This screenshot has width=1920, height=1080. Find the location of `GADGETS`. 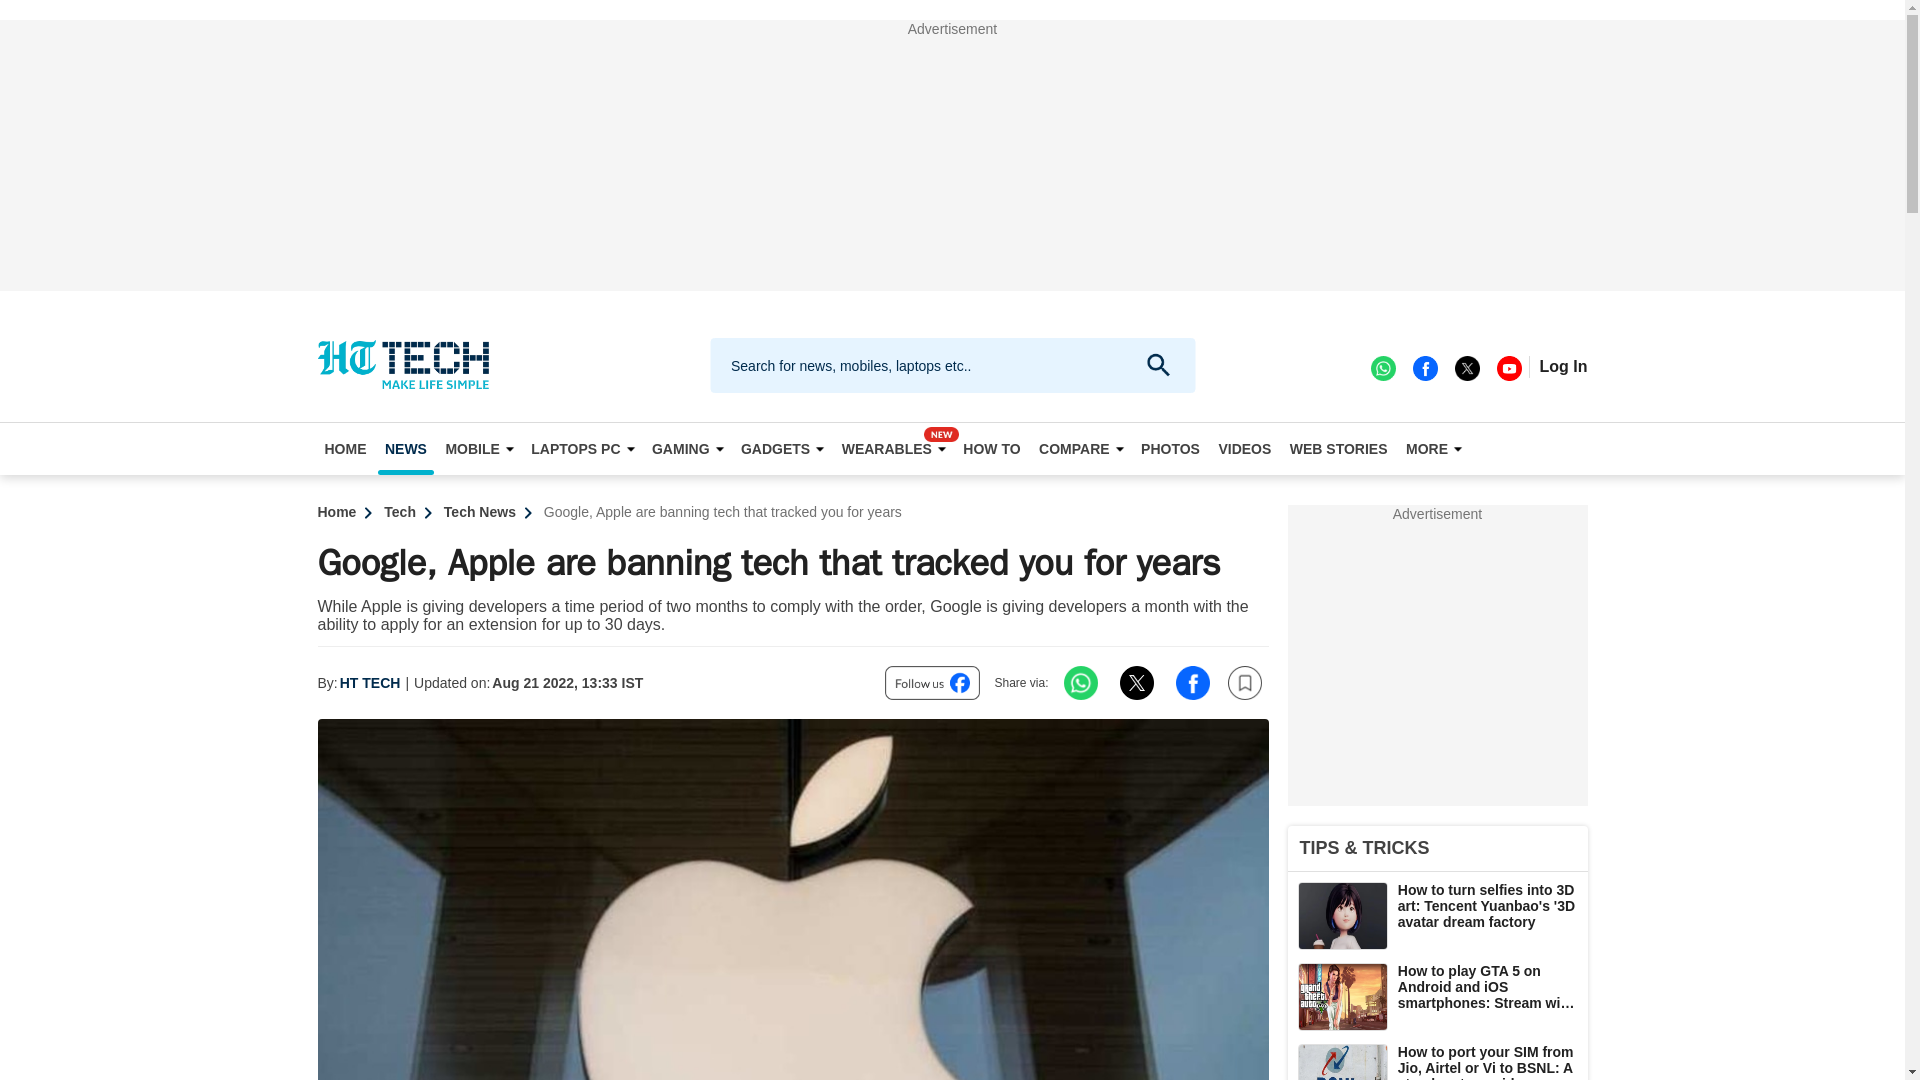

GADGETS is located at coordinates (781, 449).